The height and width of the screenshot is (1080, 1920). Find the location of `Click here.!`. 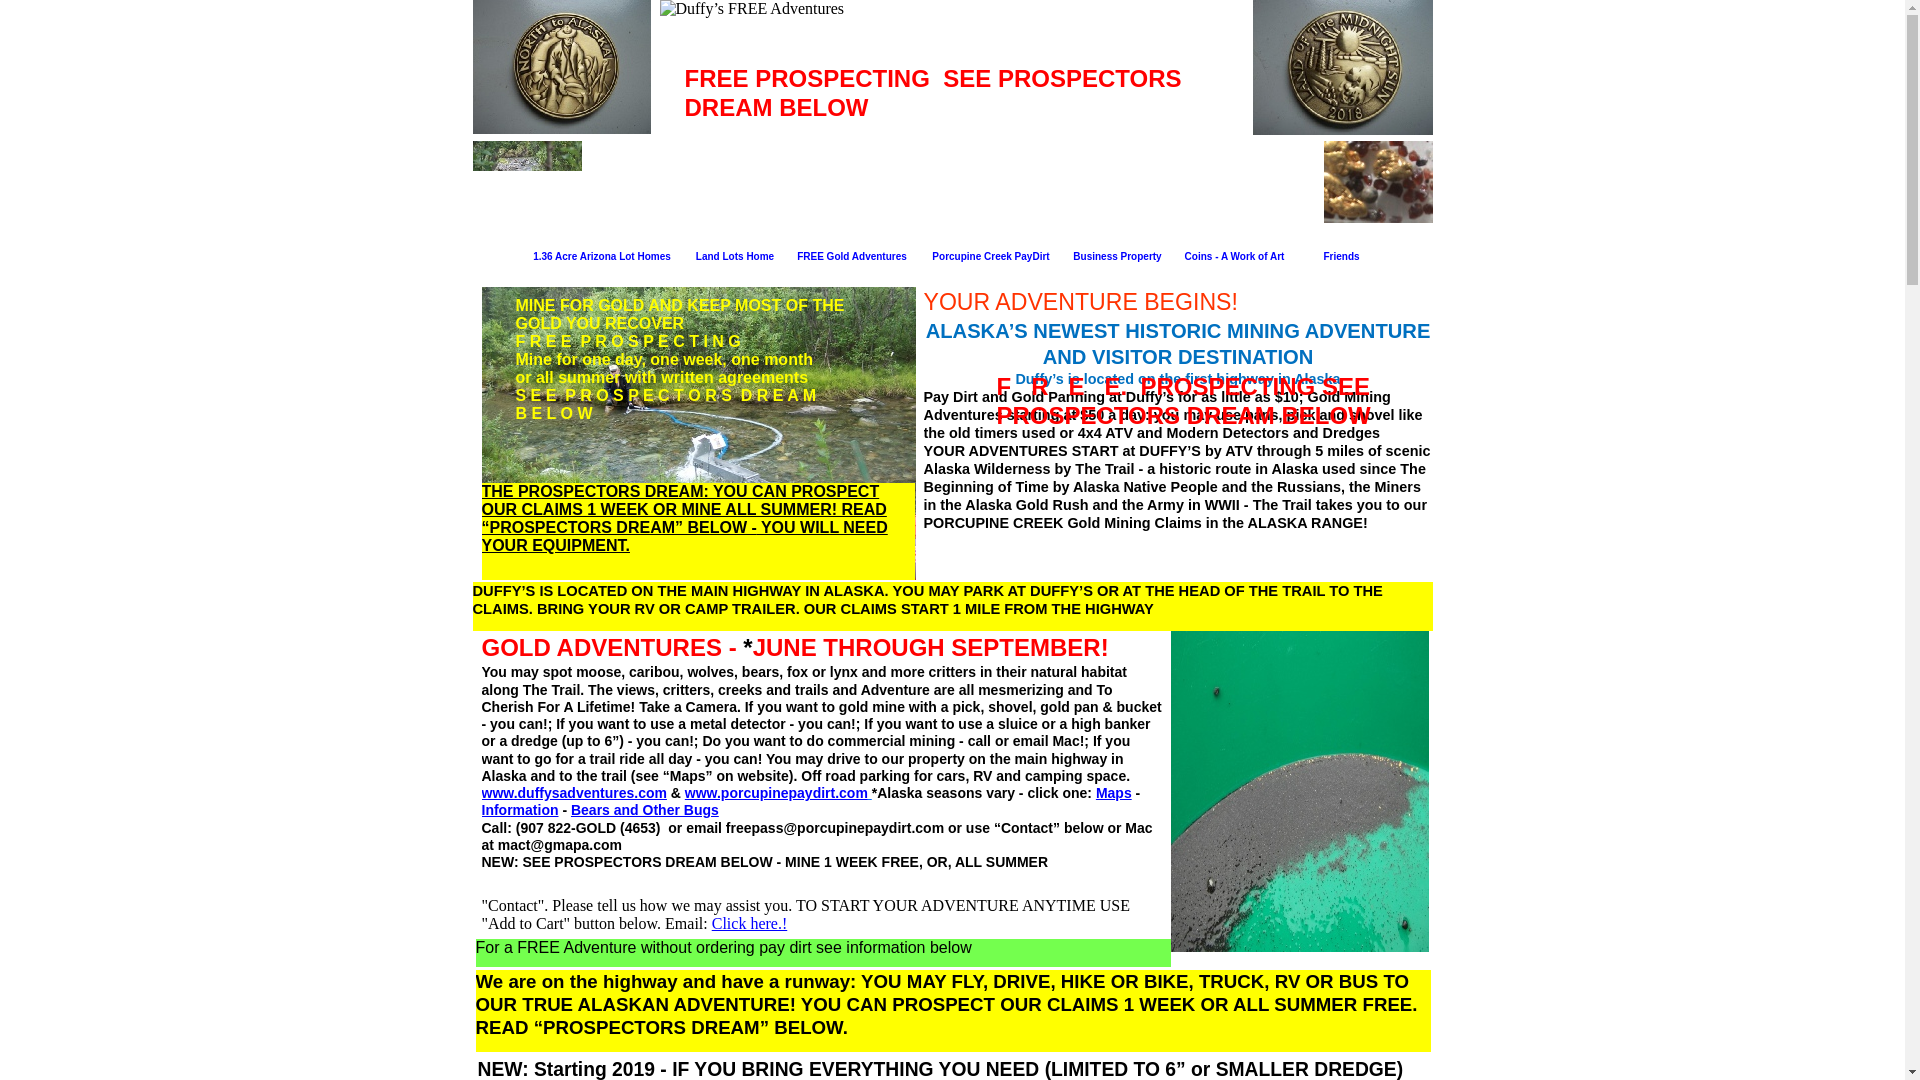

Click here.! is located at coordinates (750, 923).